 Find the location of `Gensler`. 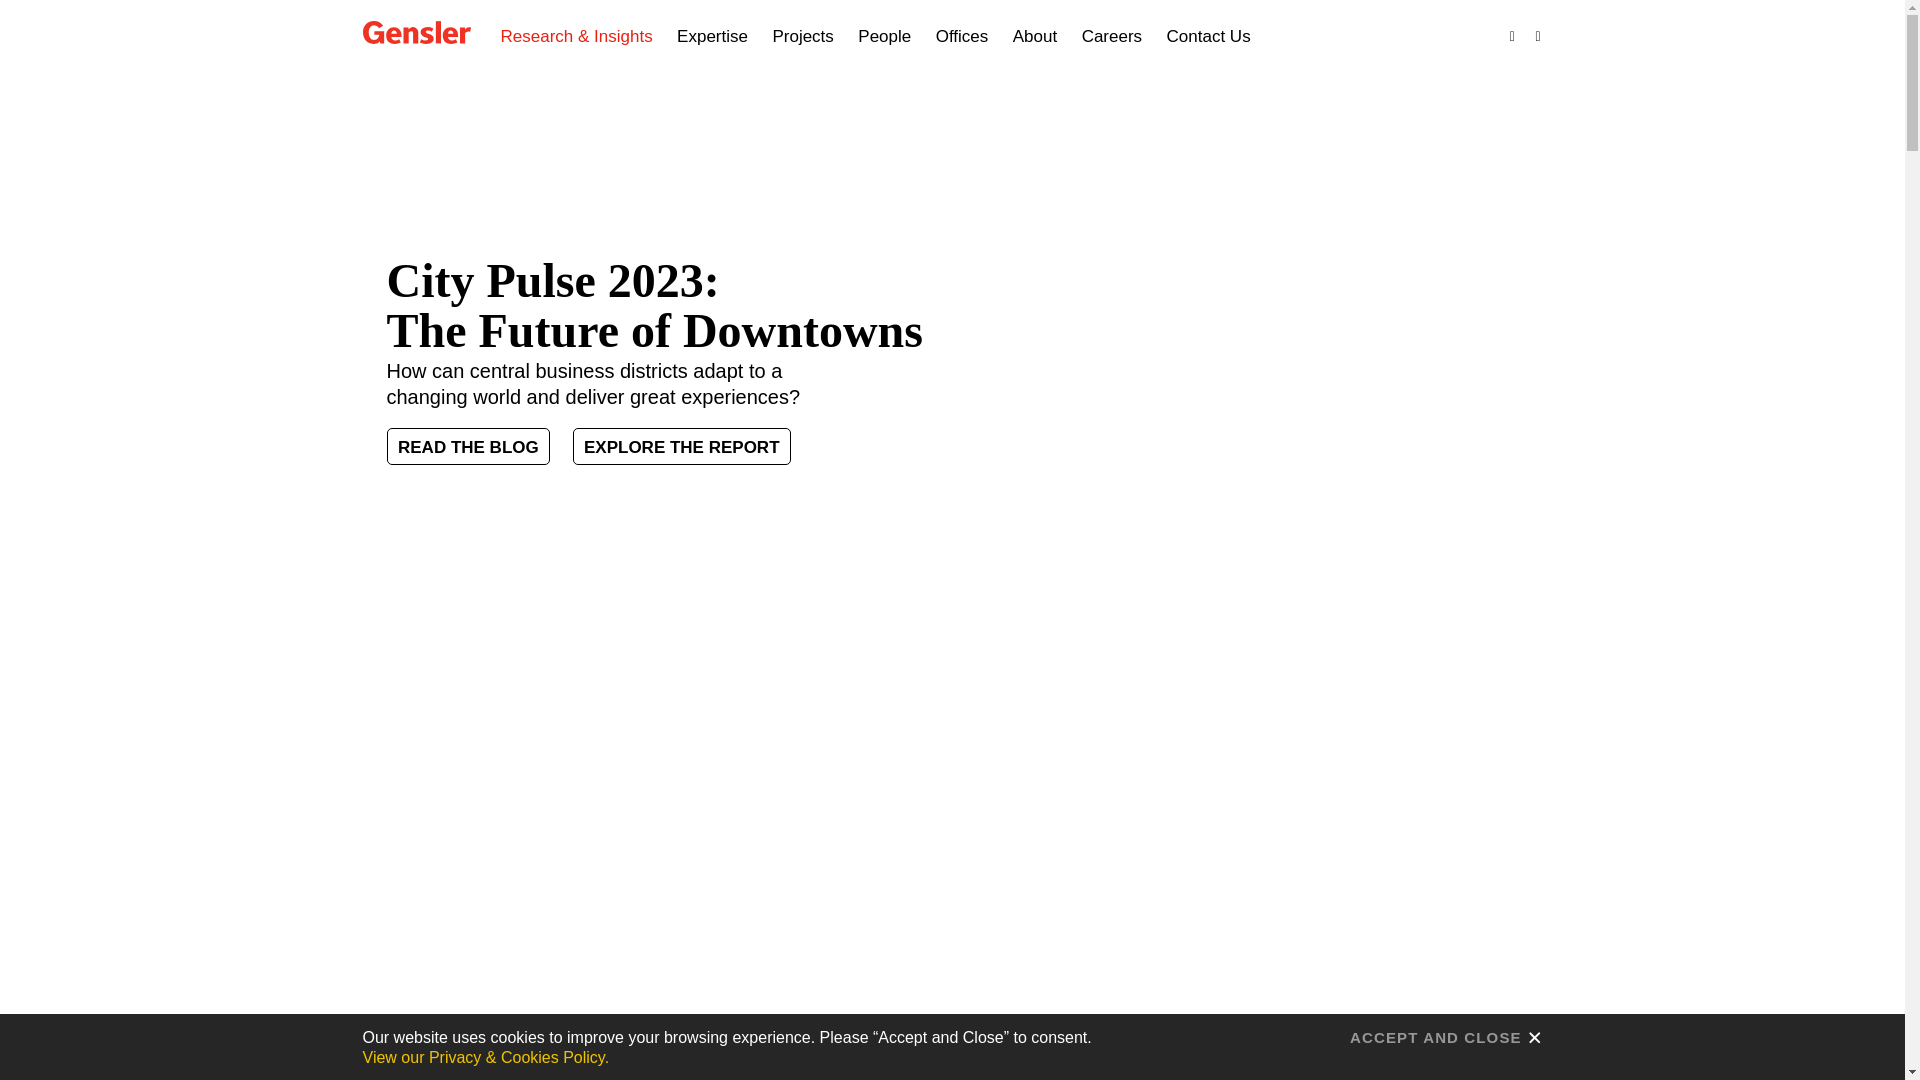

Gensler is located at coordinates (416, 34).